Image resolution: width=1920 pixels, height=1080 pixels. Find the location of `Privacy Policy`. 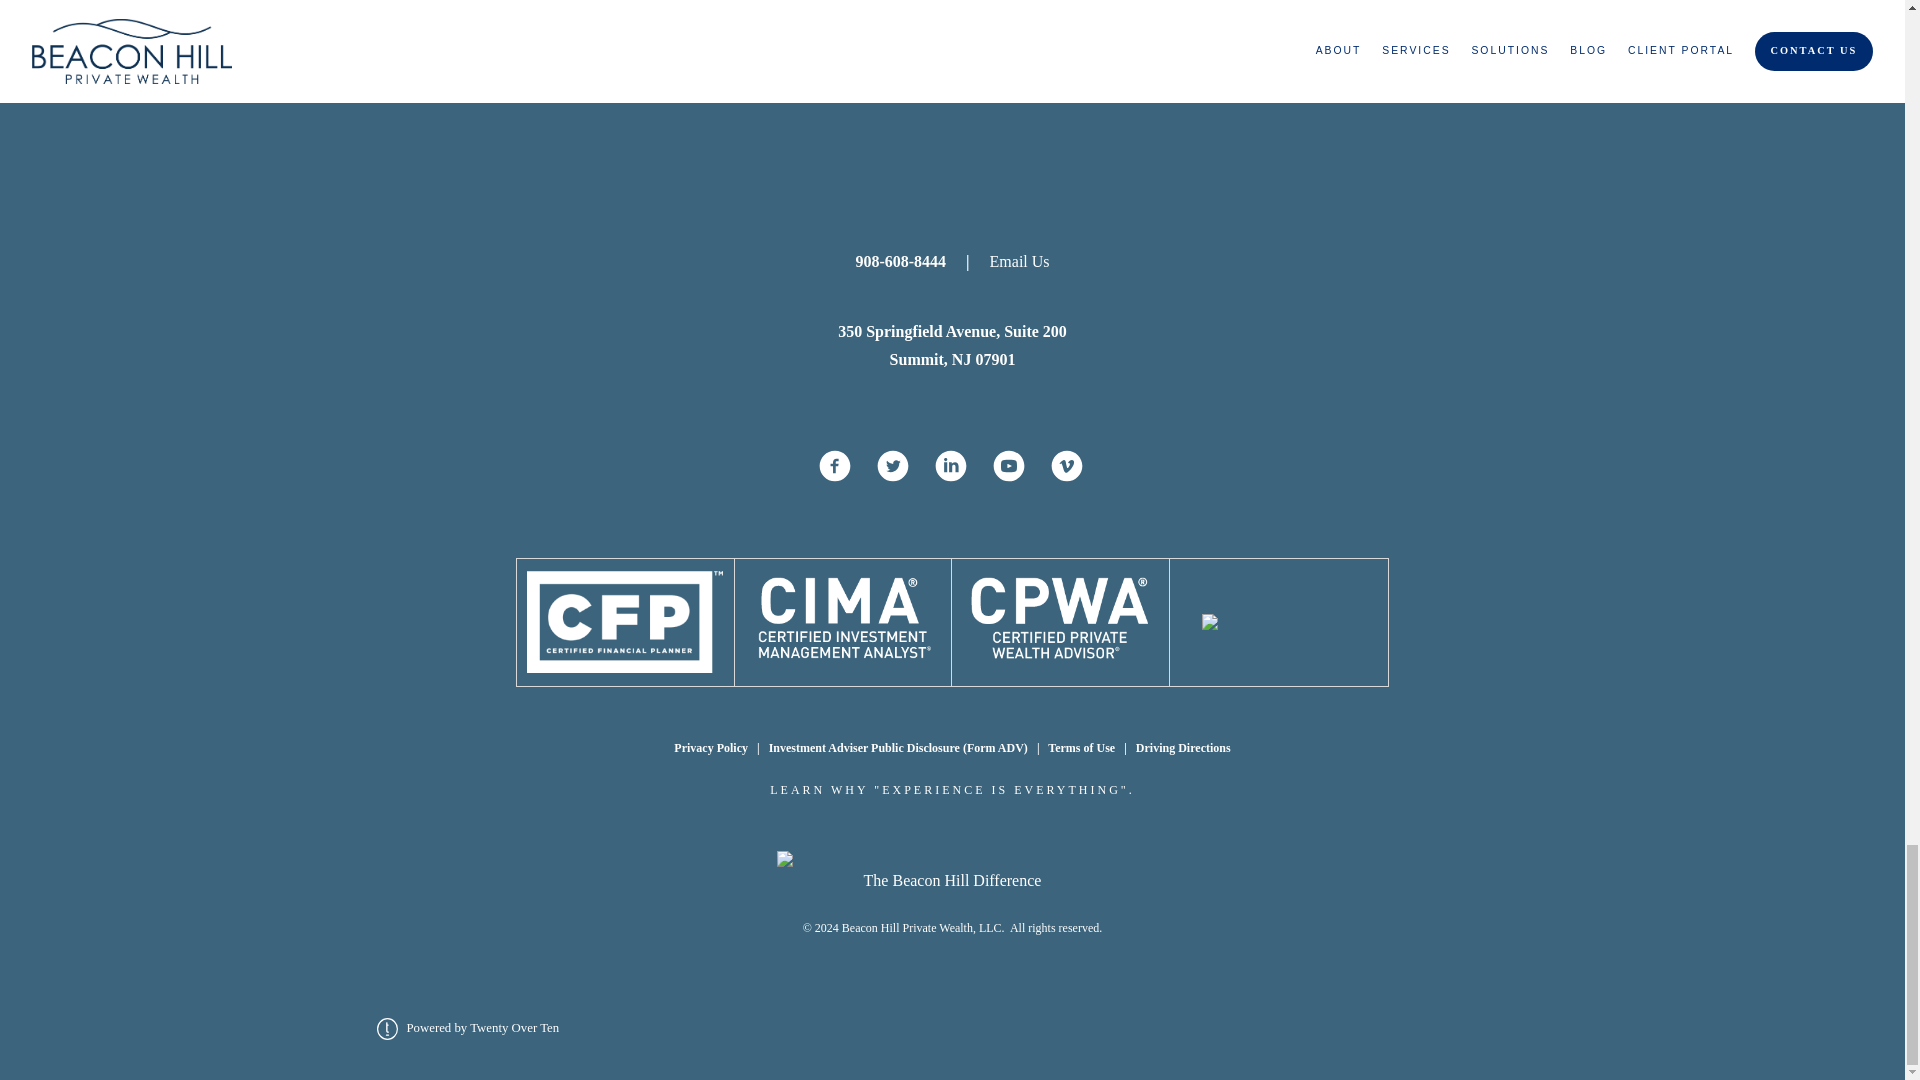

Privacy Policy is located at coordinates (710, 747).